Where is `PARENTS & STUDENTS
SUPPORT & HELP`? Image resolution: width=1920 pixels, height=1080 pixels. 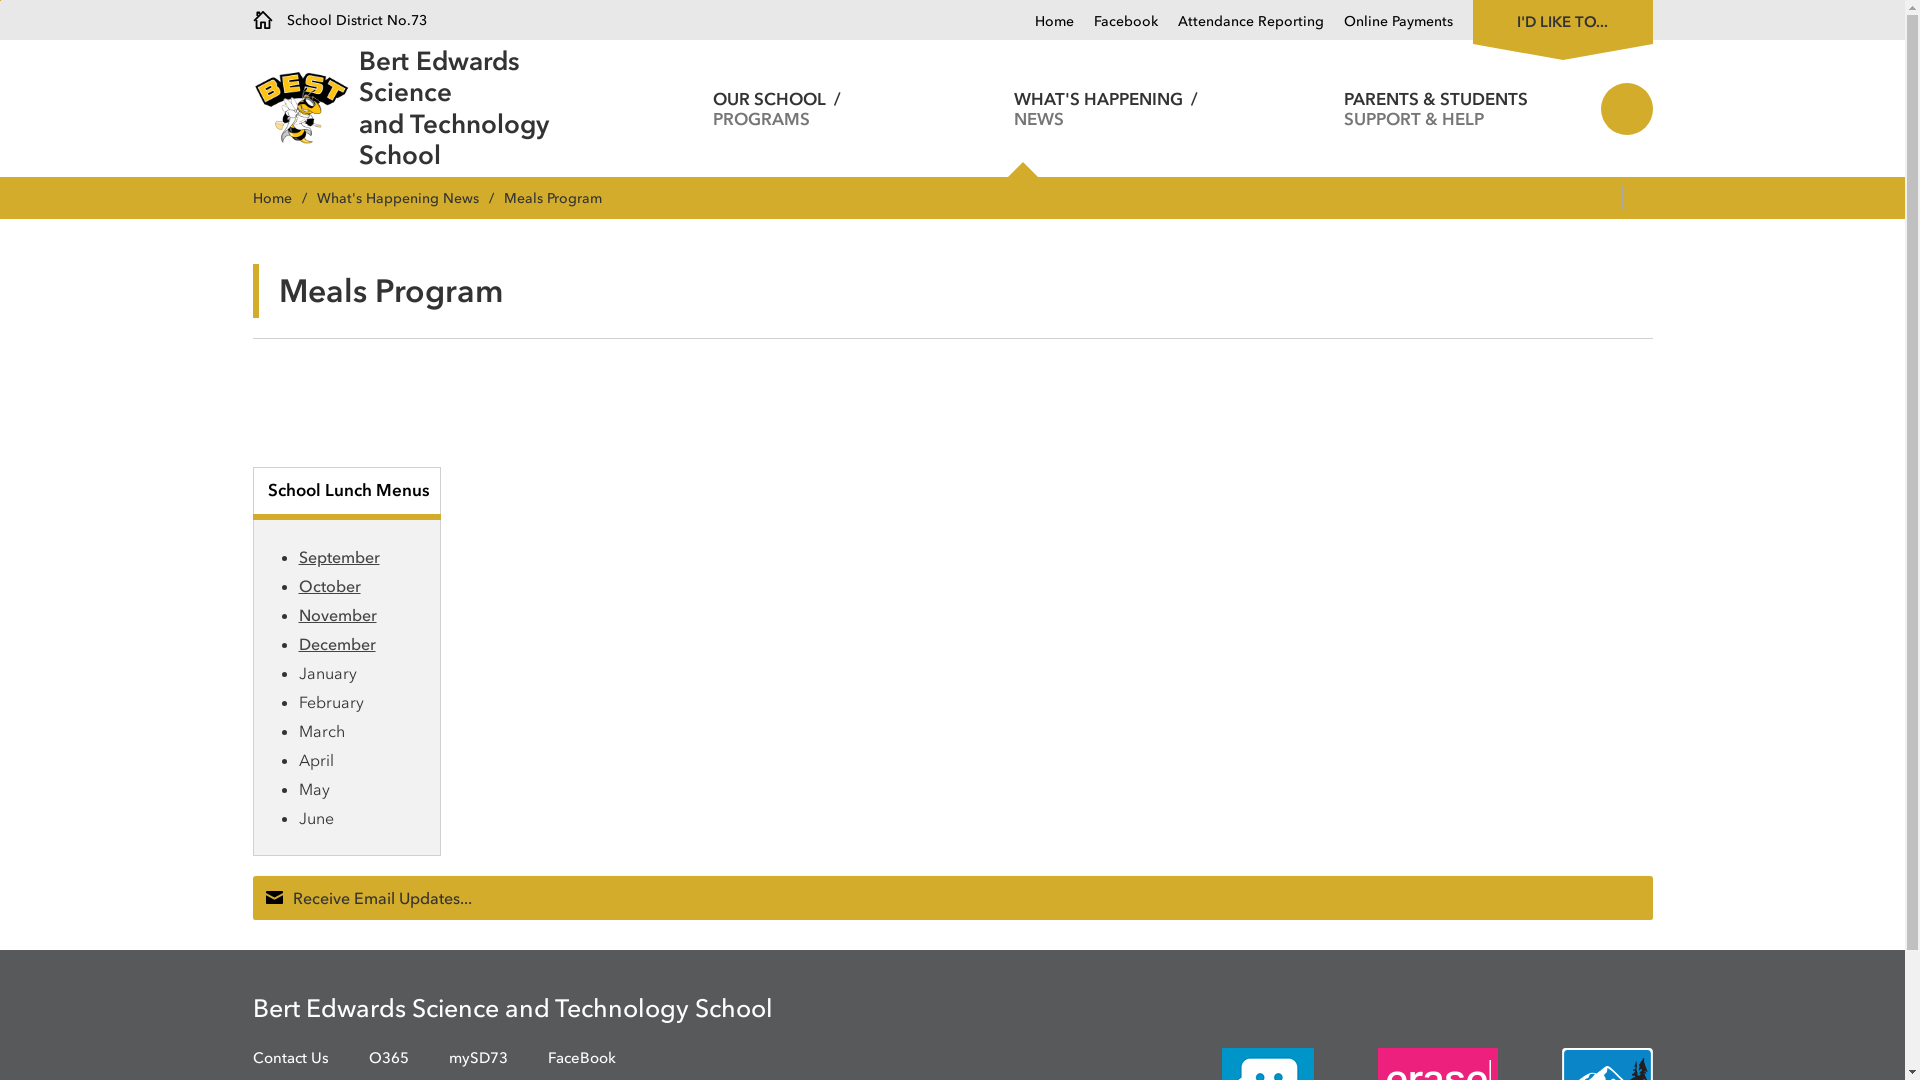
PARENTS & STUDENTS
SUPPORT & HELP is located at coordinates (1436, 108).